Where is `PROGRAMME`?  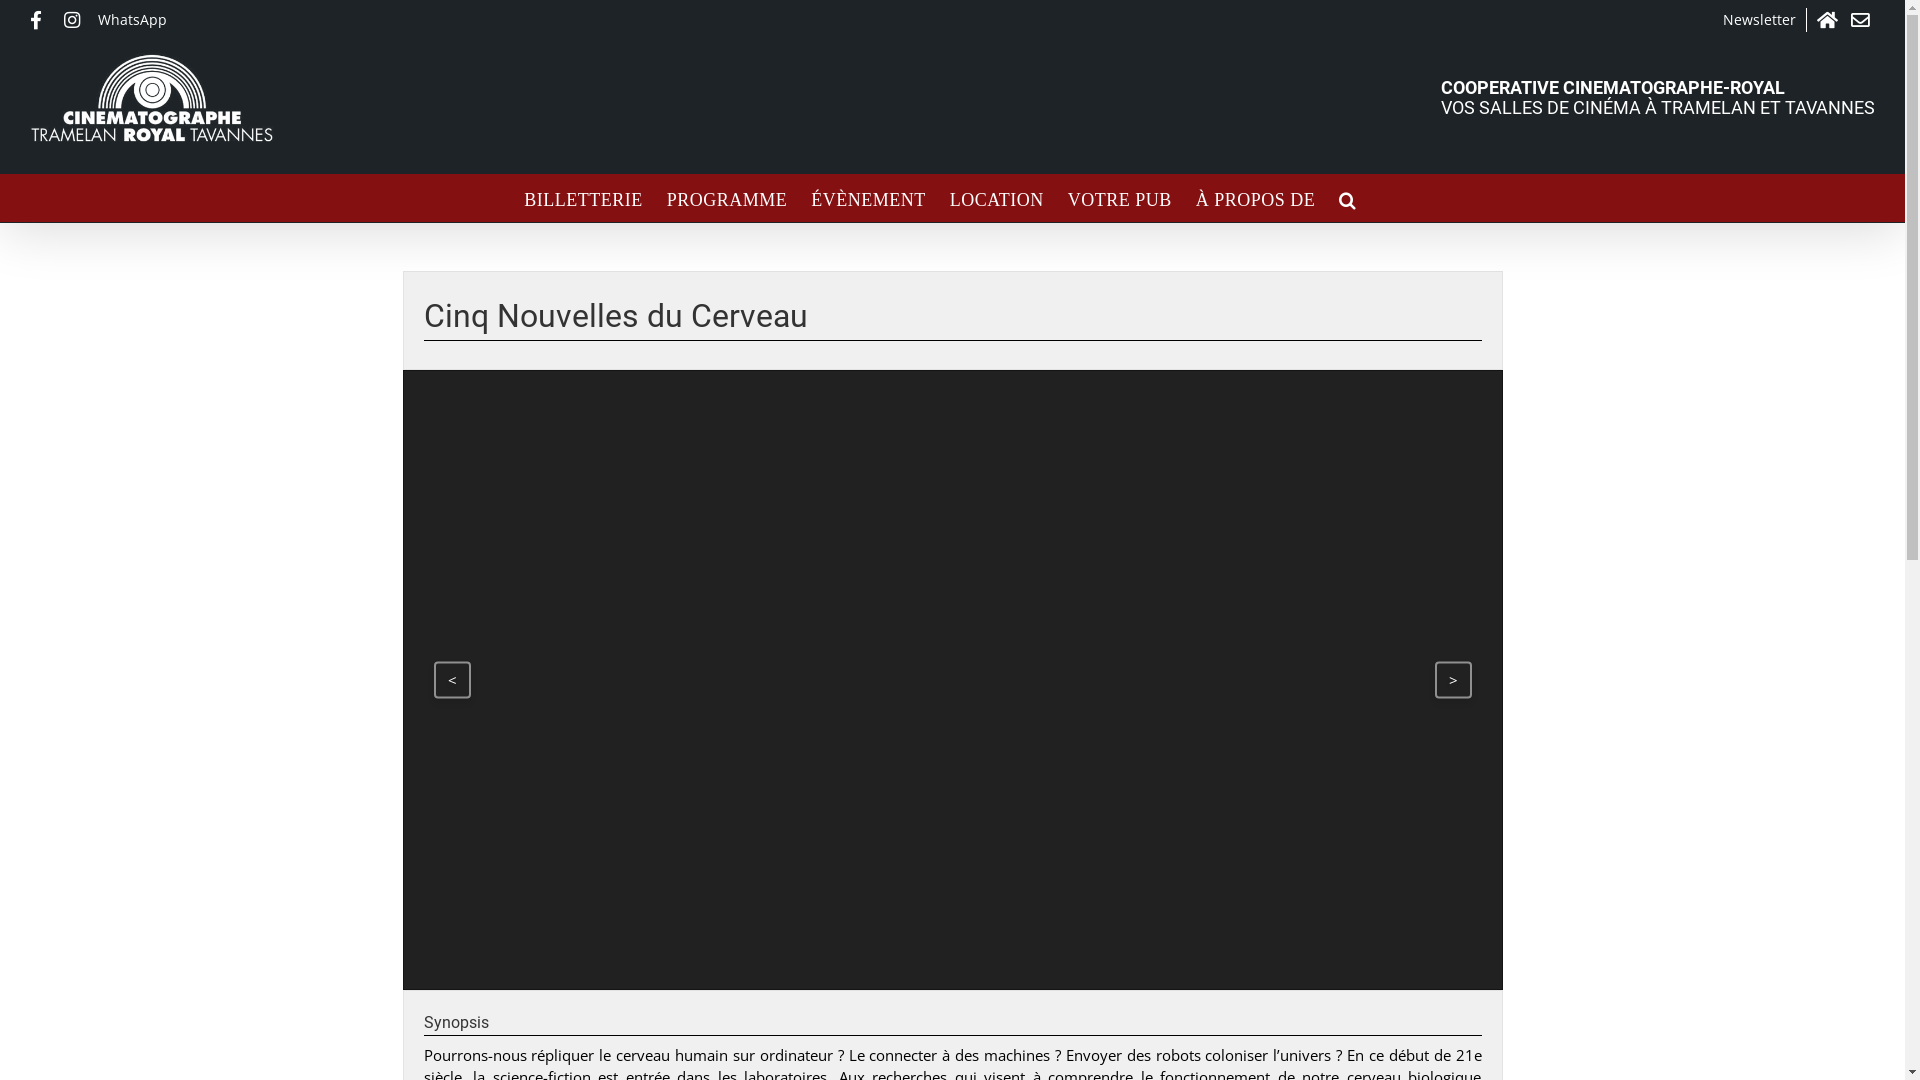 PROGRAMME is located at coordinates (728, 198).